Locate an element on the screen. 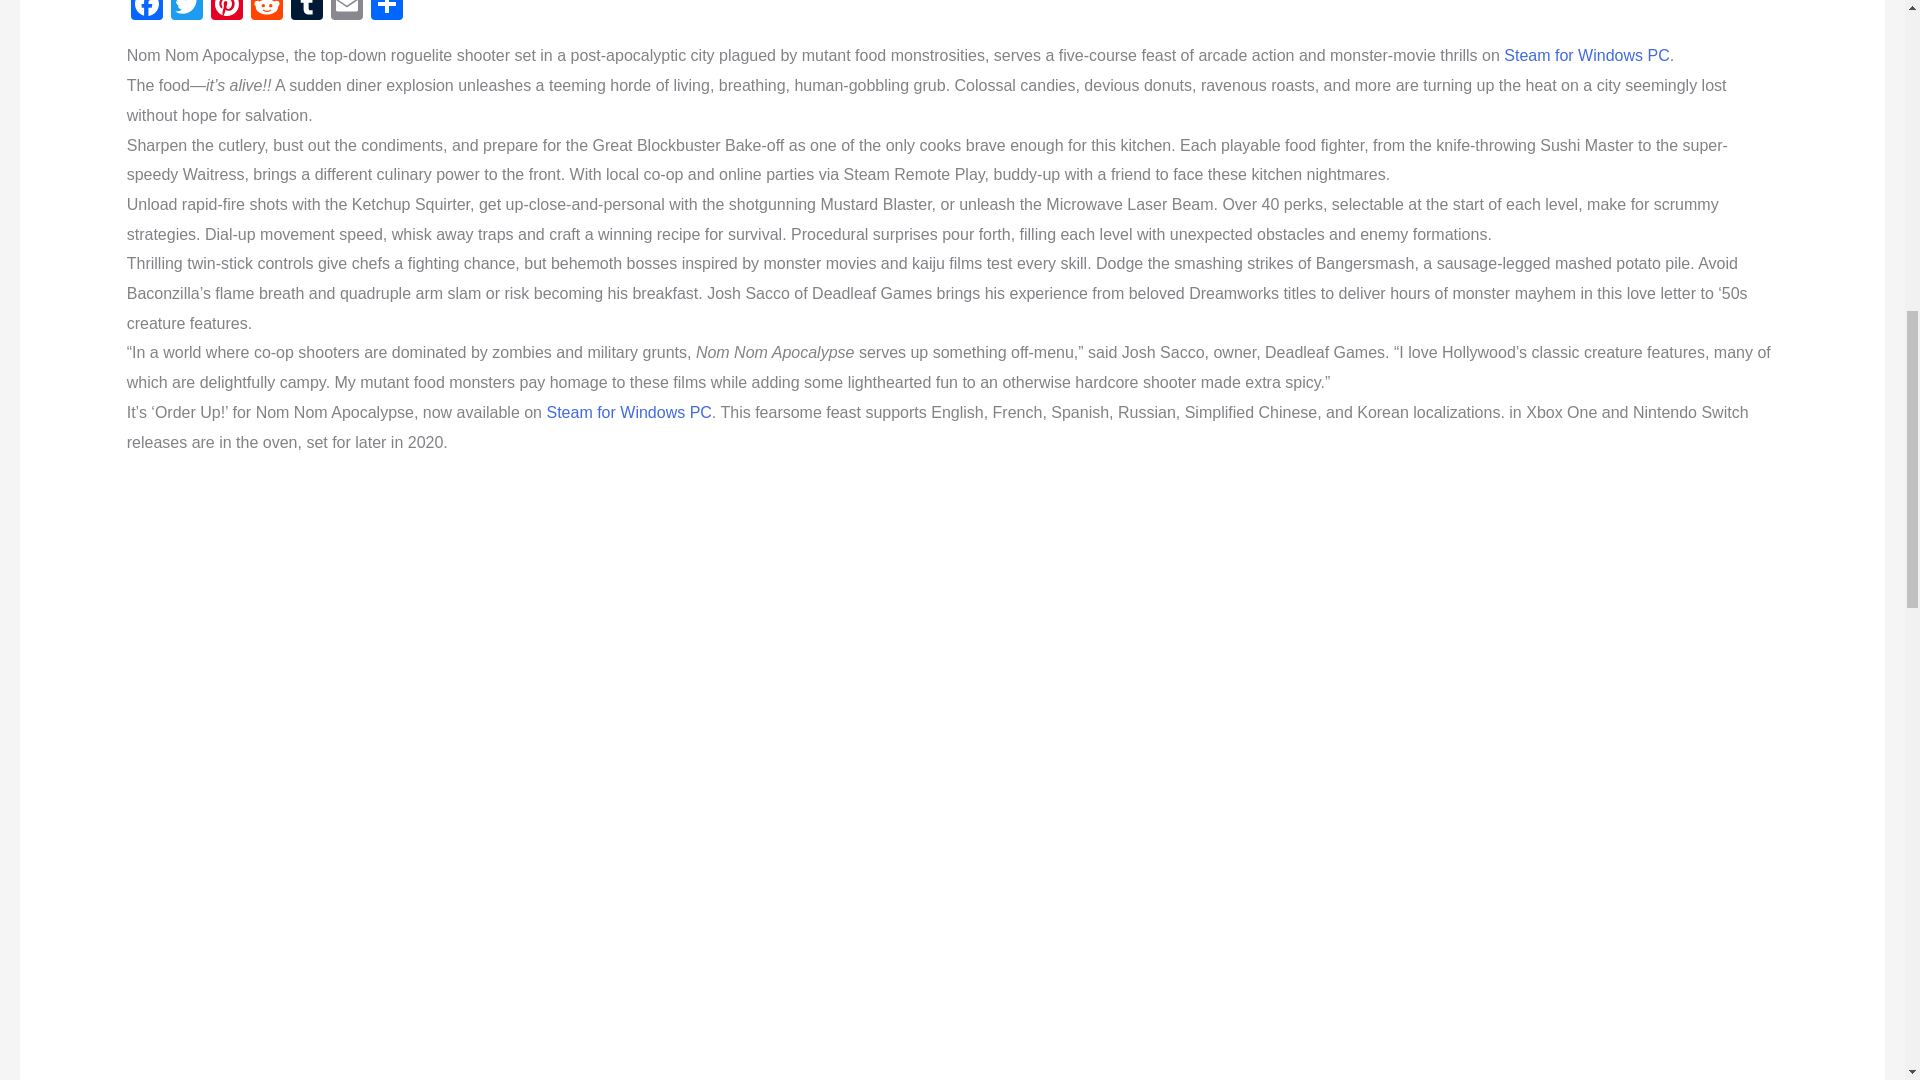  Pinterest is located at coordinates (227, 12).